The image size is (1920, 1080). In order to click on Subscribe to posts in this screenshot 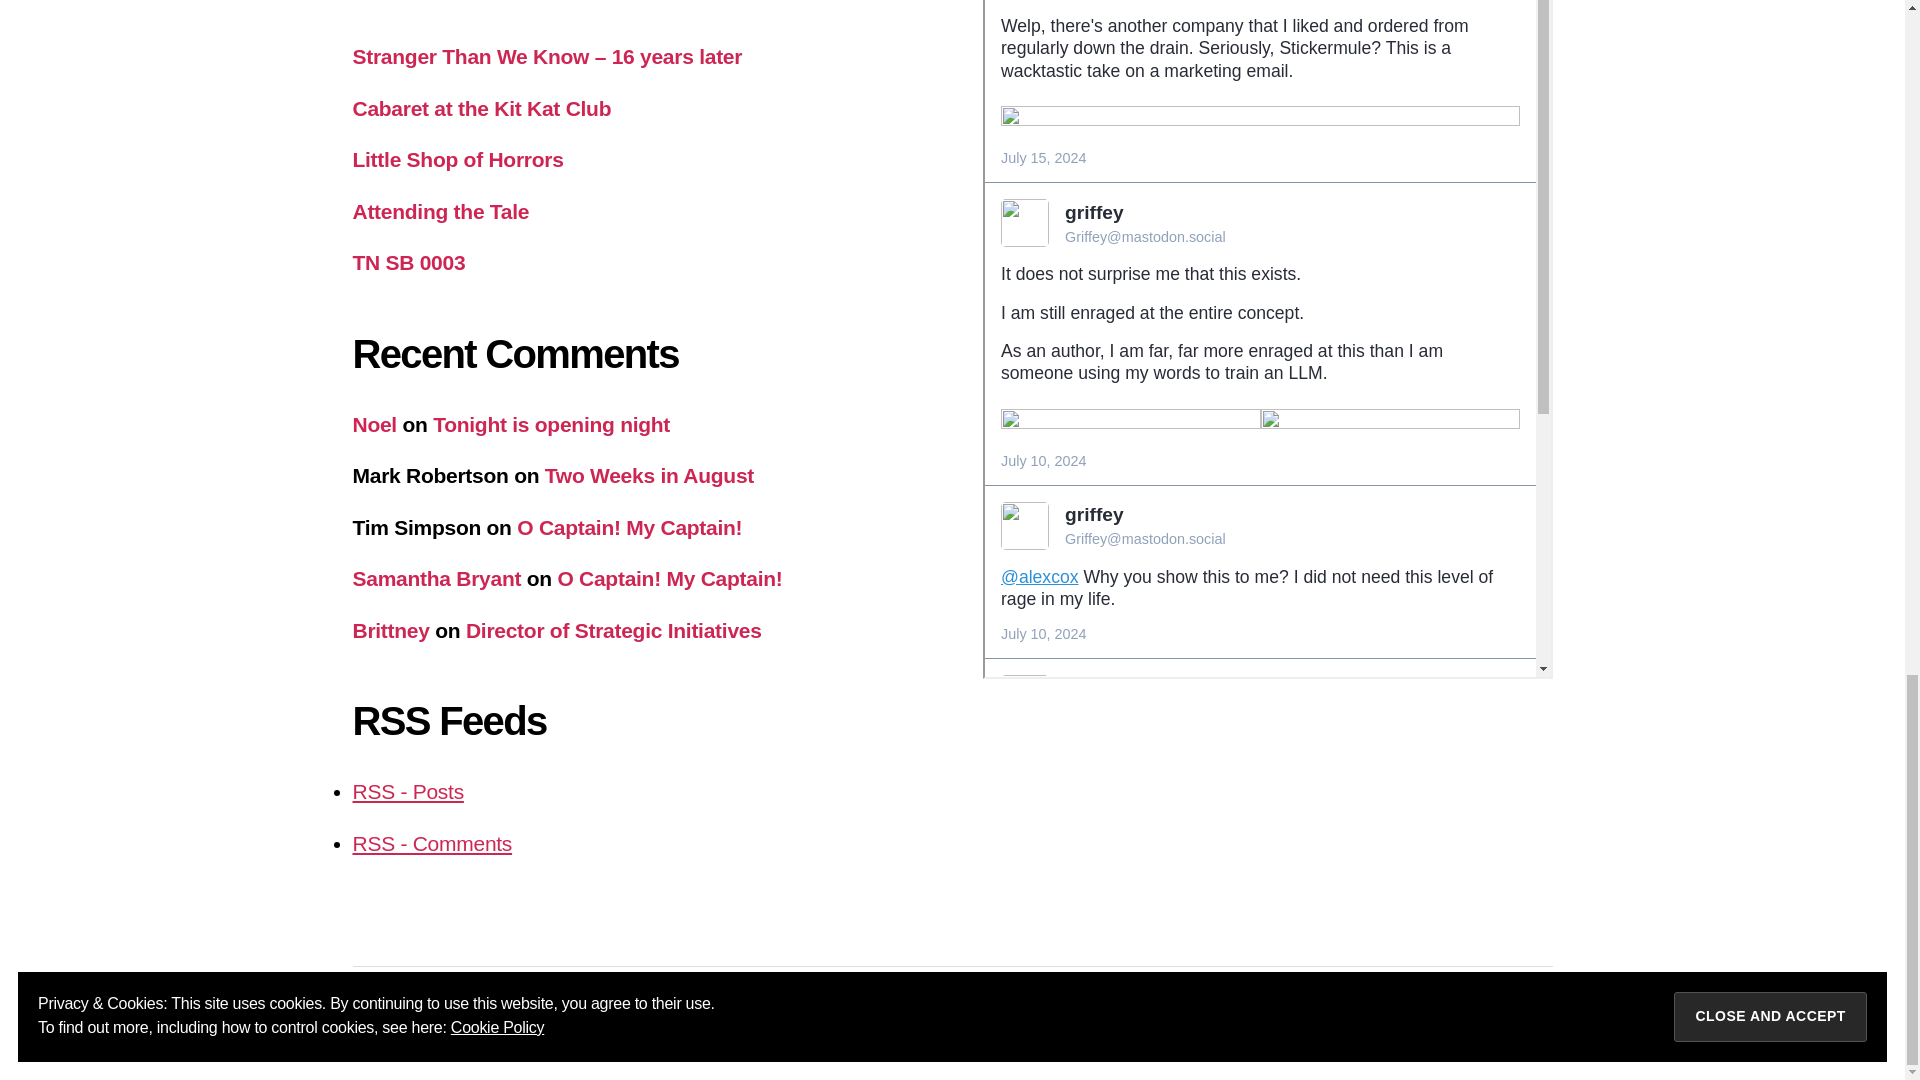, I will do `click(406, 791)`.